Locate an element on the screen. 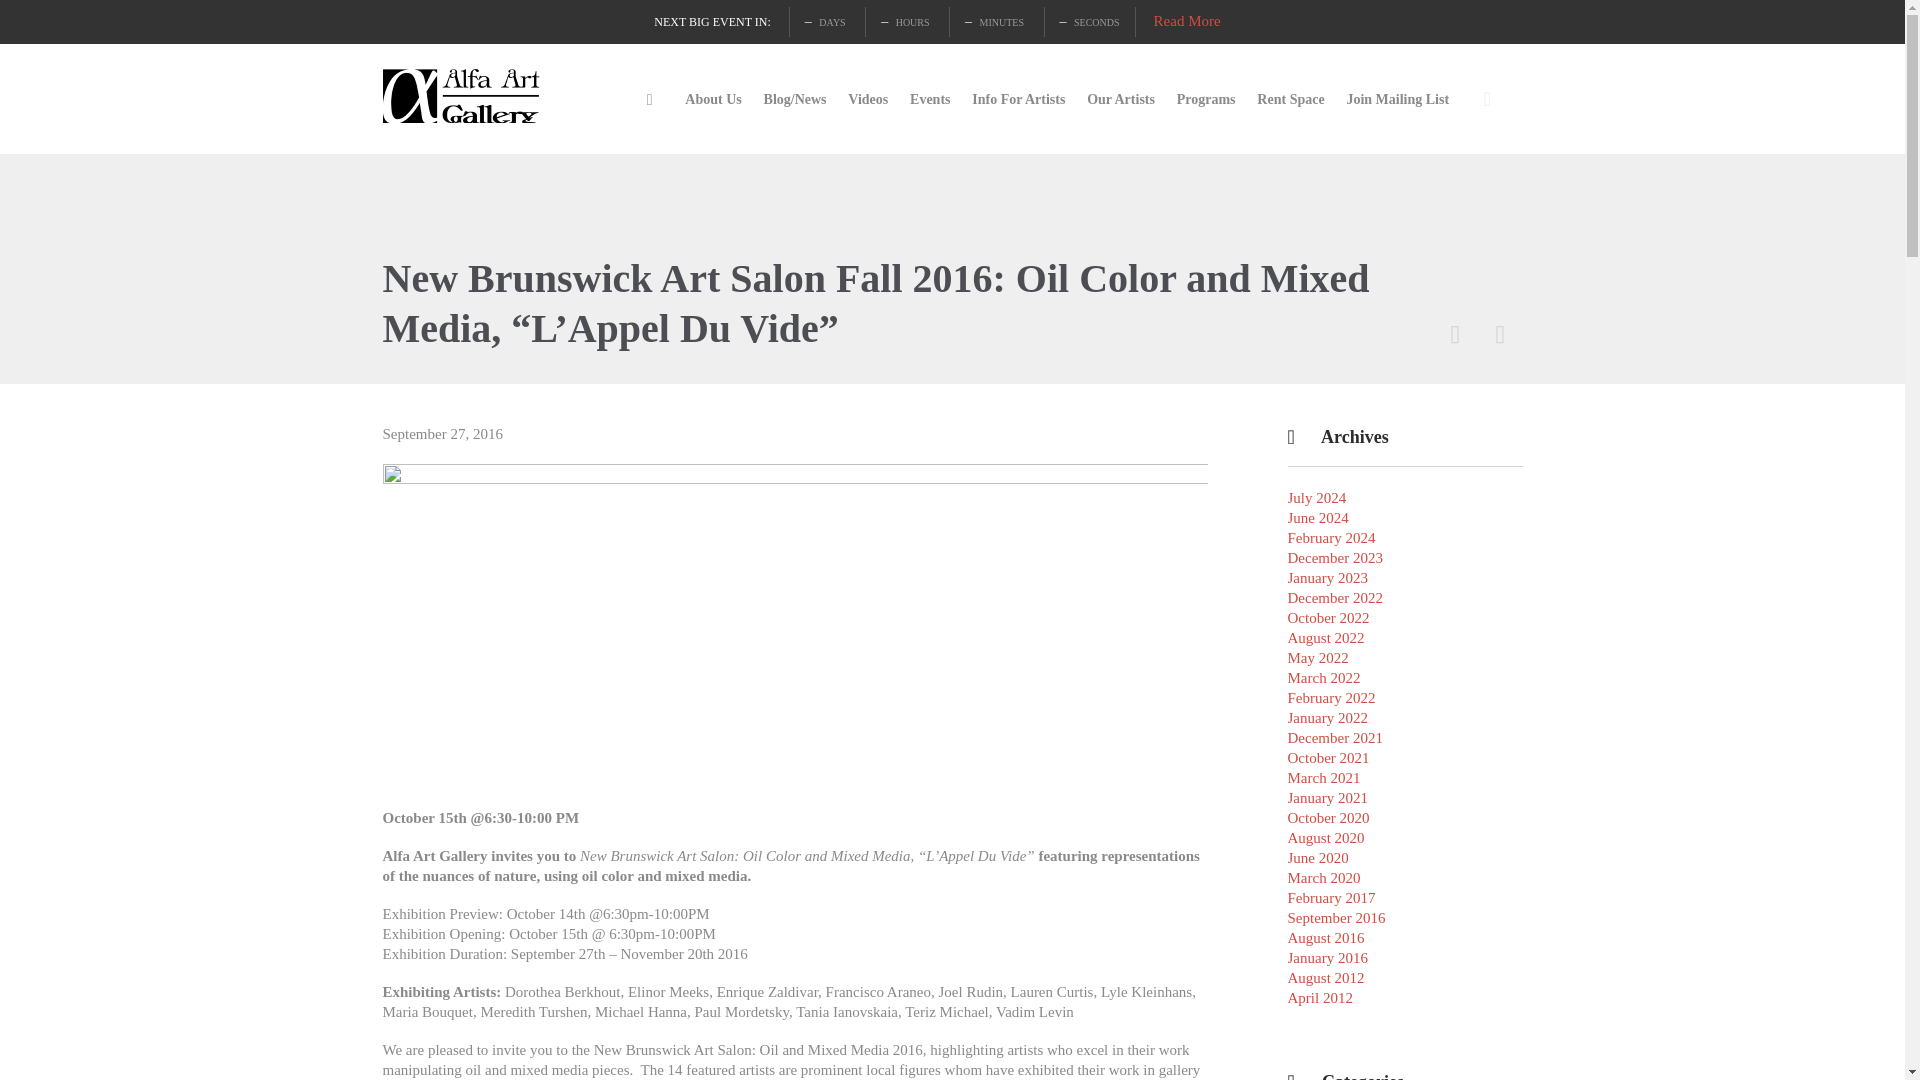  Info For Artists is located at coordinates (1018, 100).